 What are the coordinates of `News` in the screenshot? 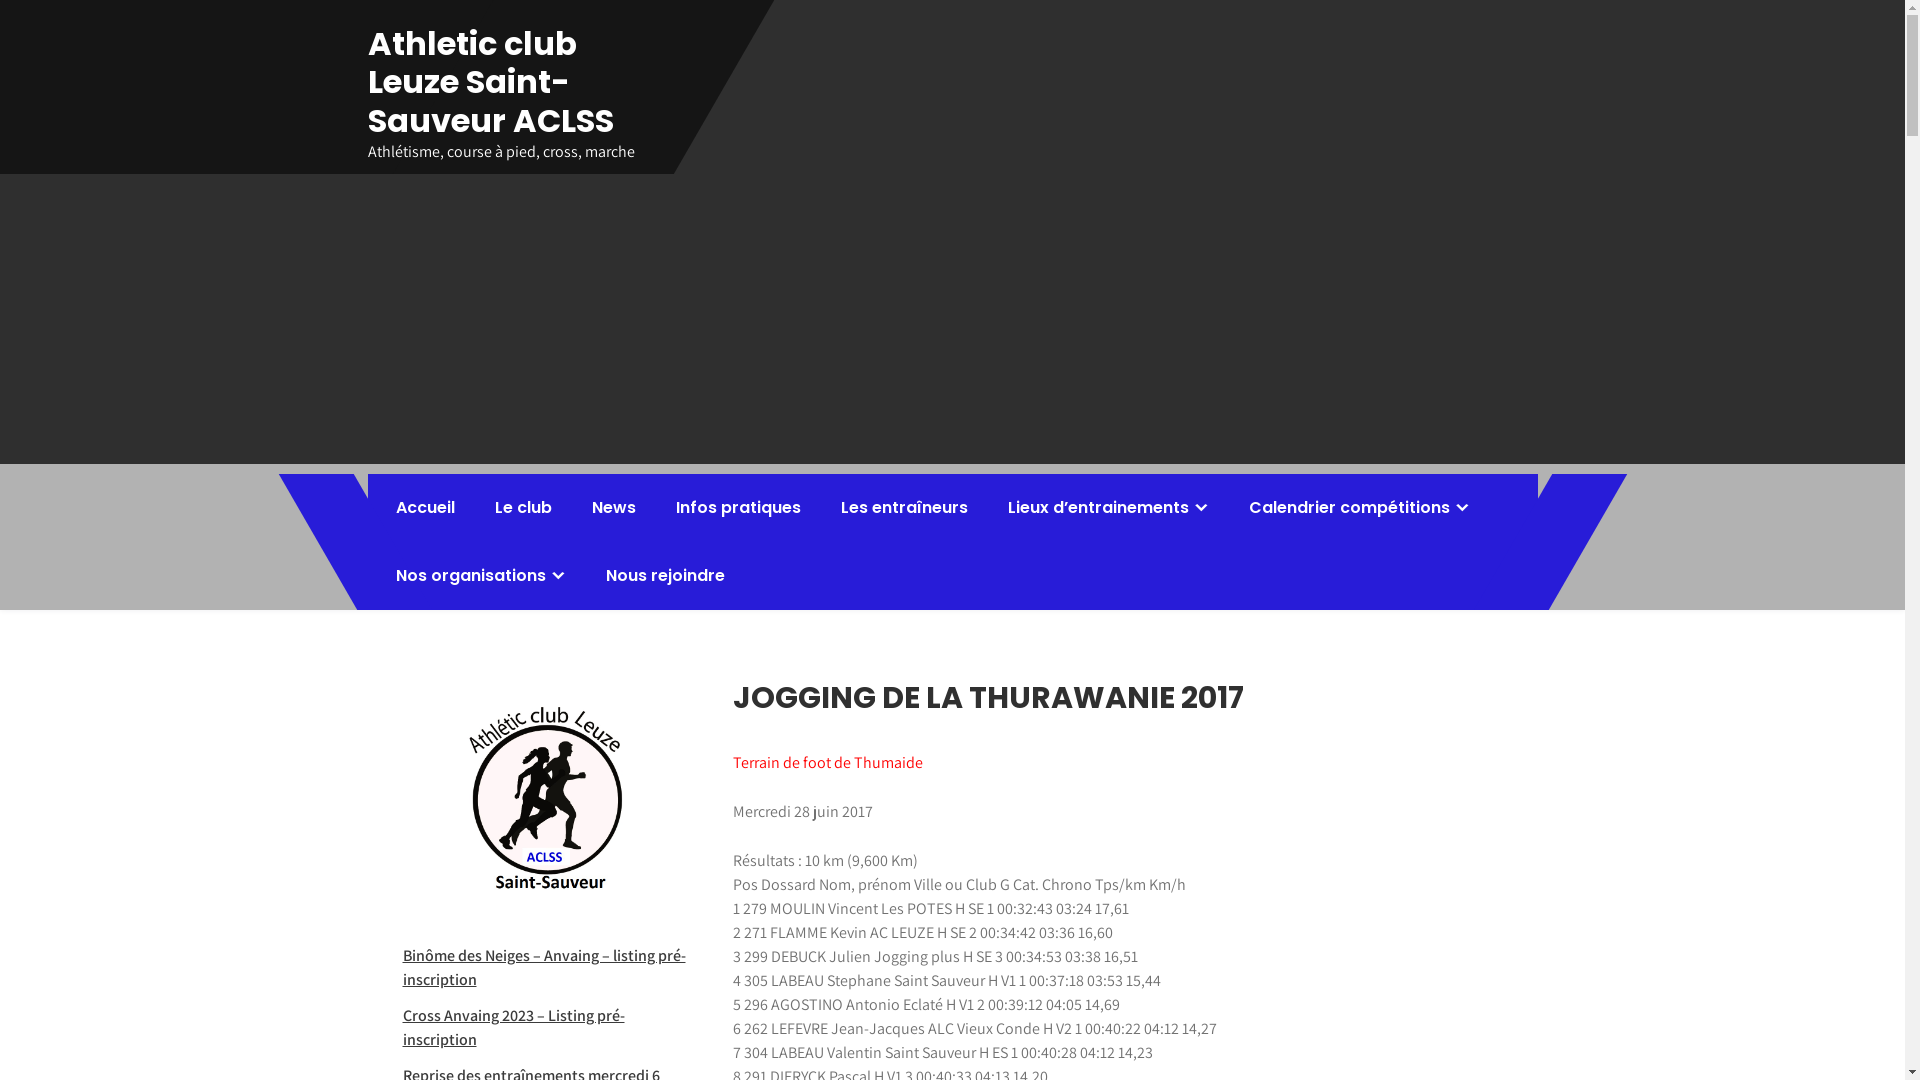 It's located at (614, 508).